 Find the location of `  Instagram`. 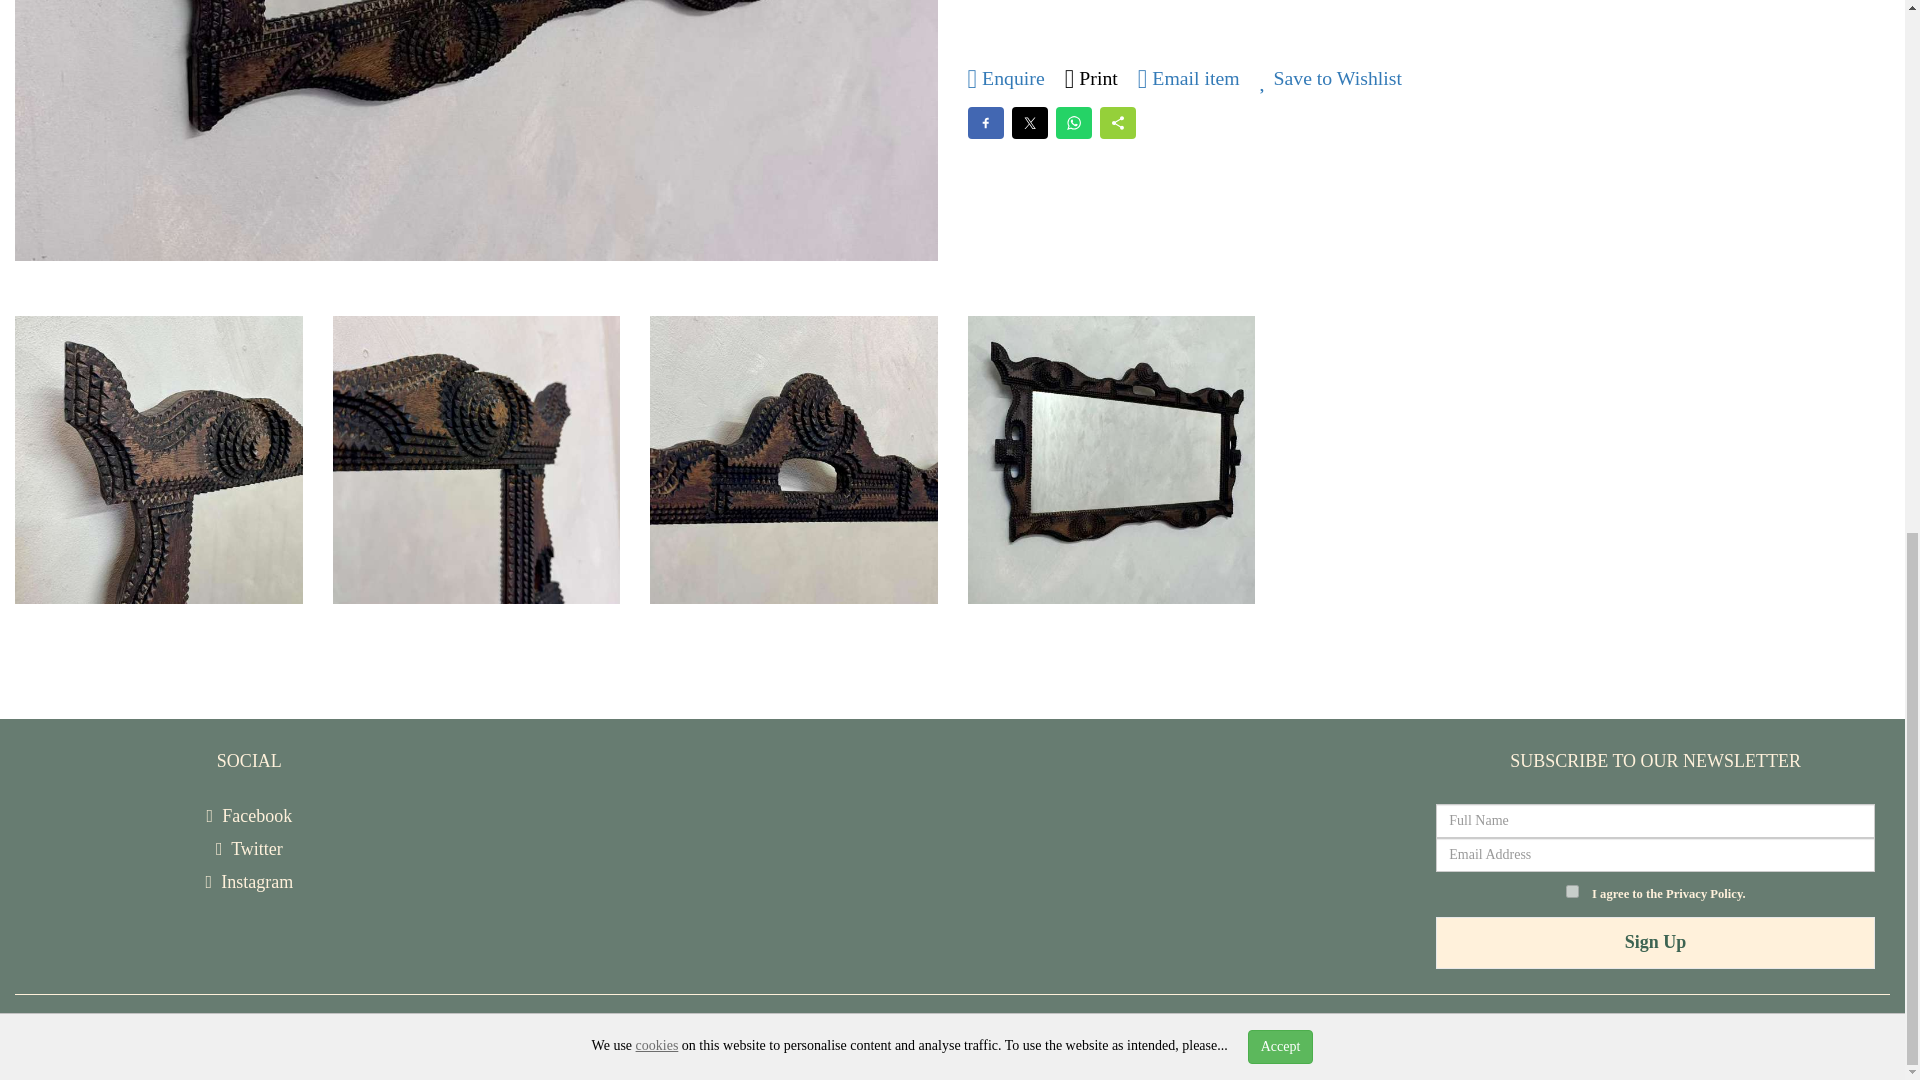

  Instagram is located at coordinates (249, 882).